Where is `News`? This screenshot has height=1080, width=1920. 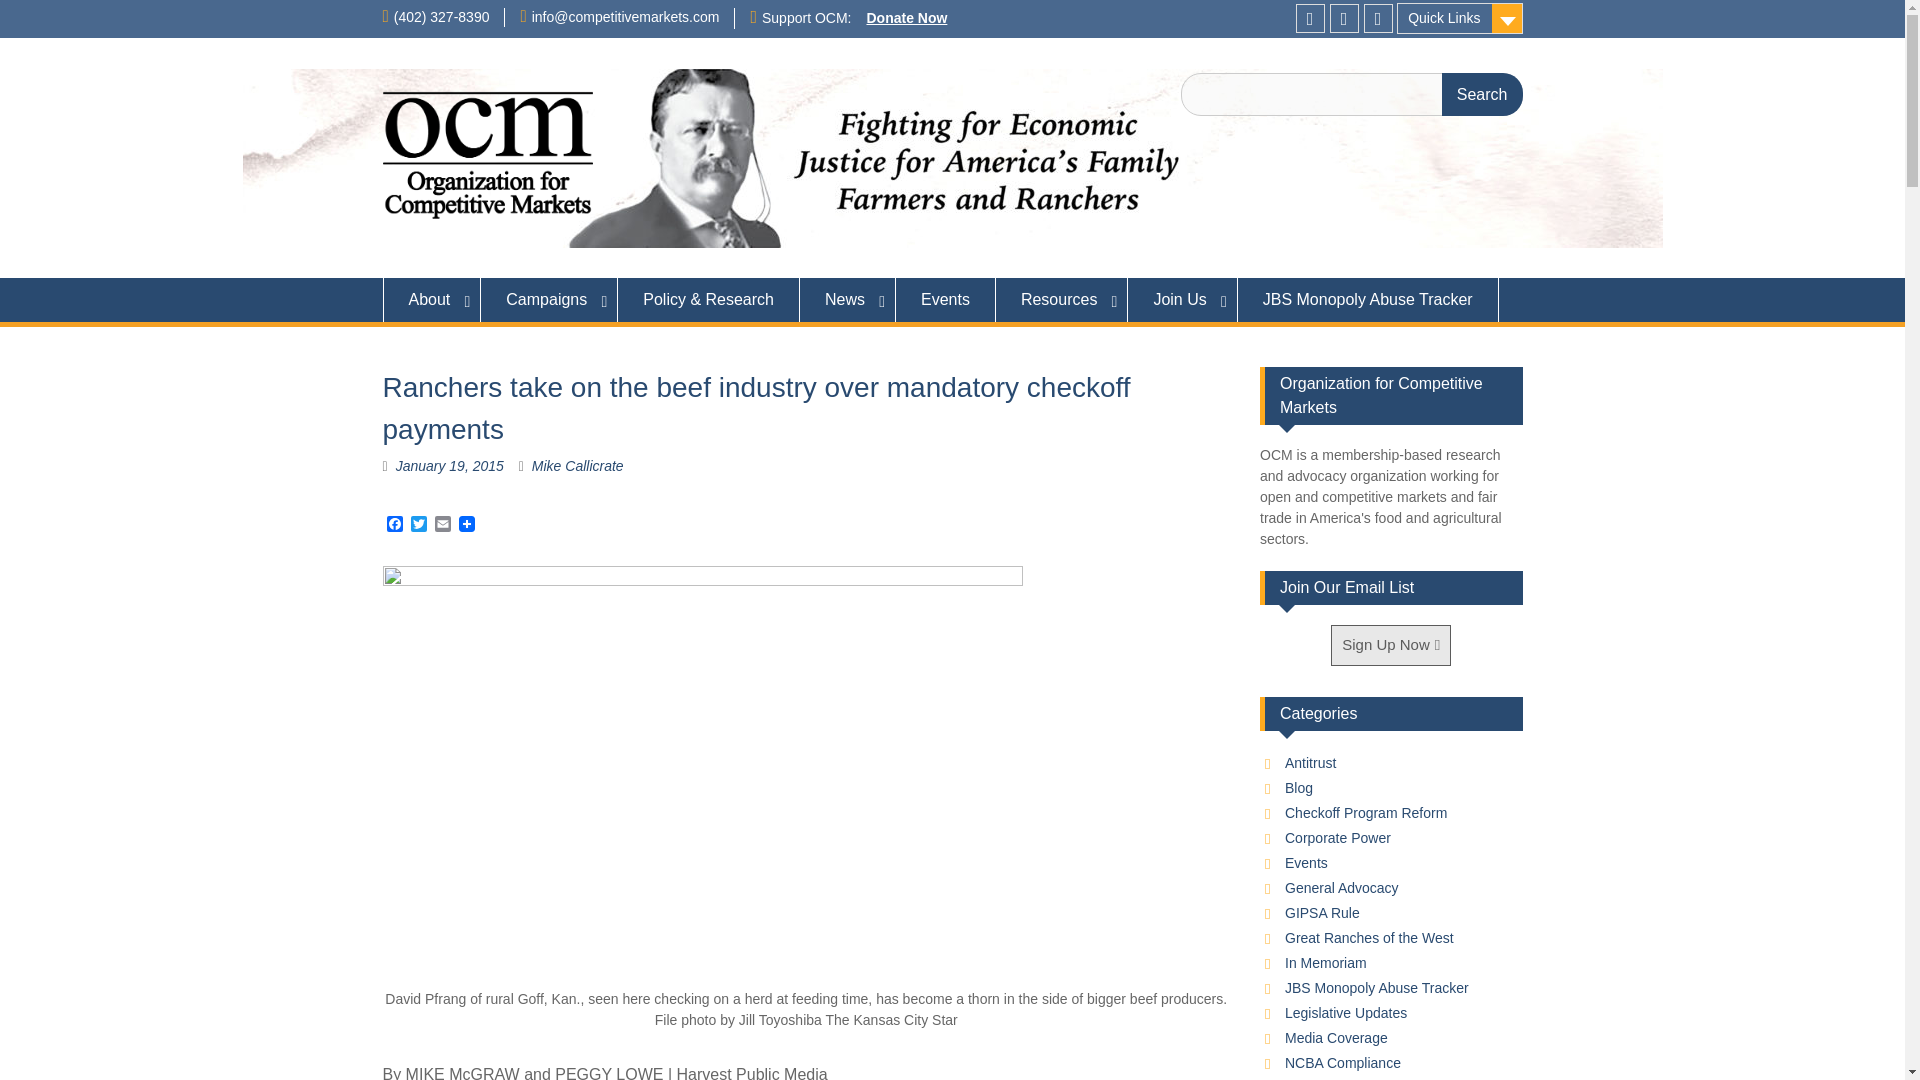 News is located at coordinates (848, 299).